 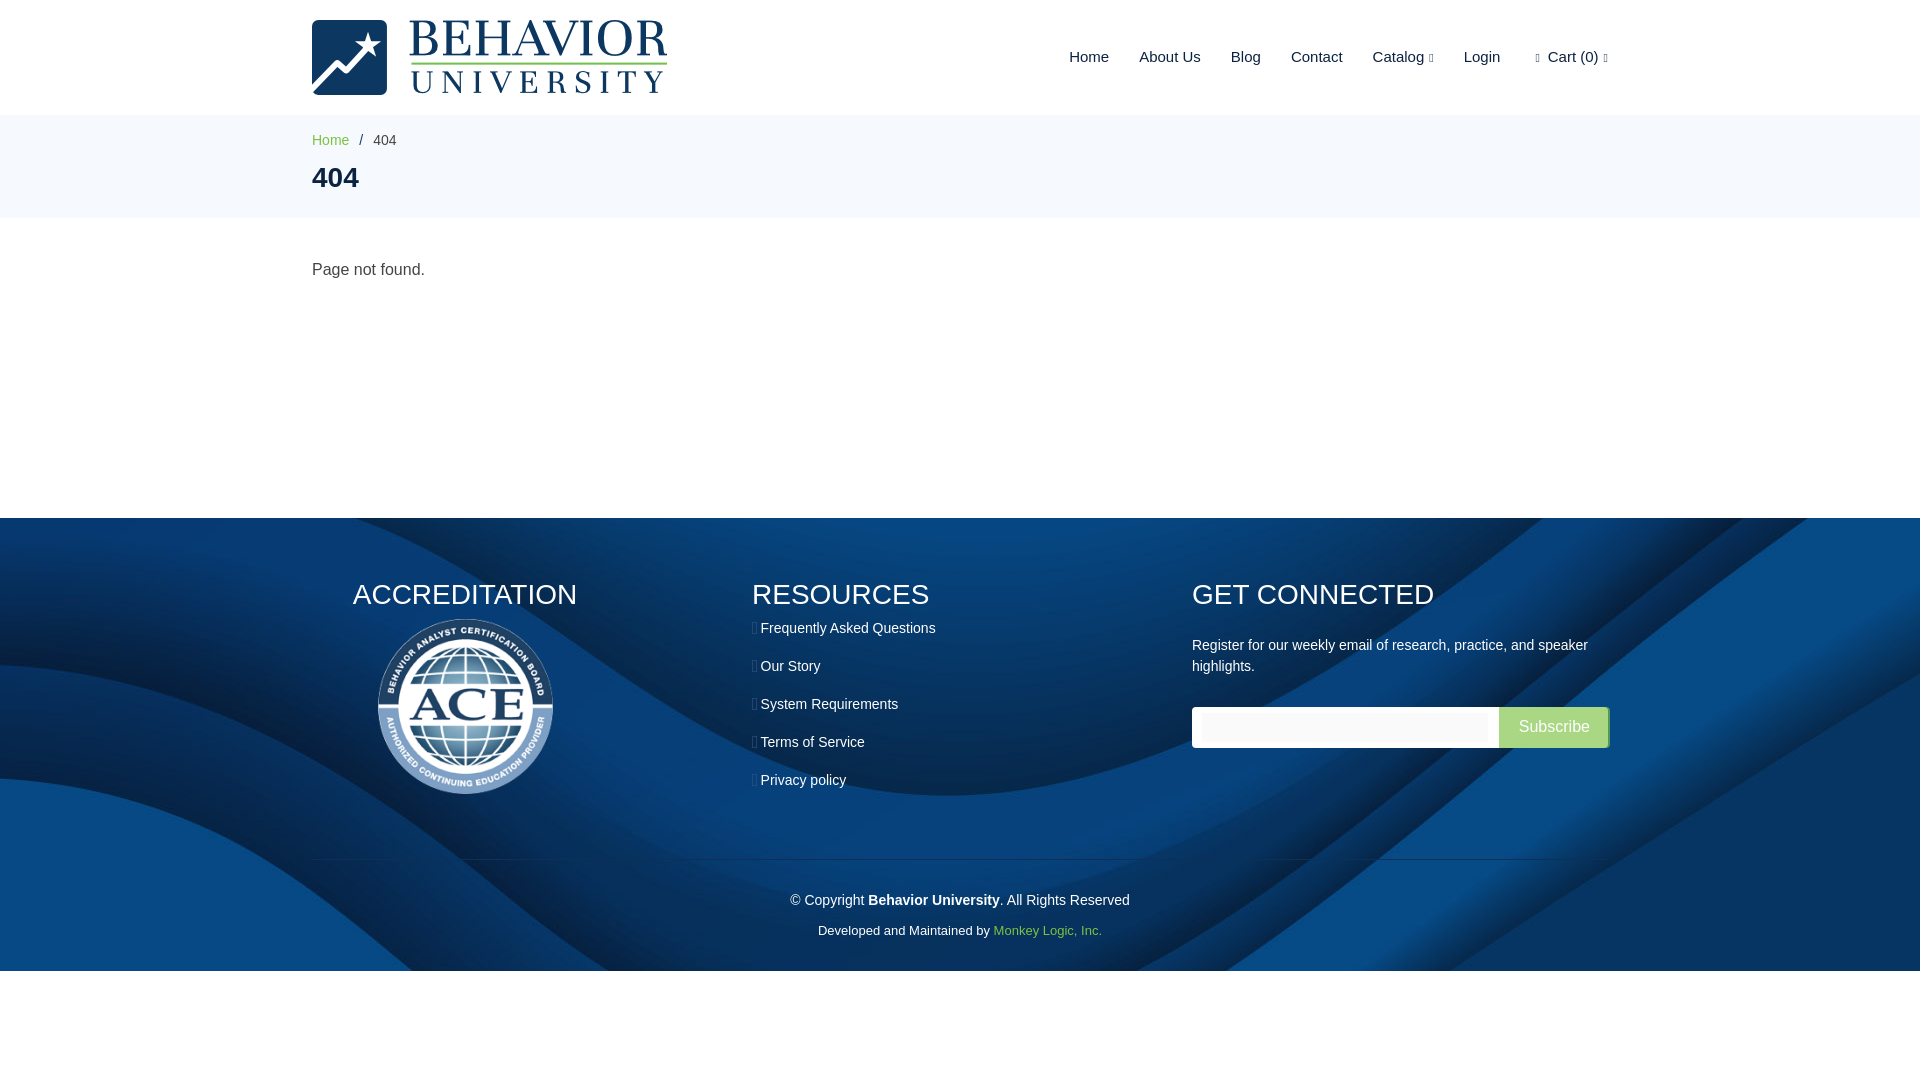 I want to click on System Requirements, so click(x=829, y=703).